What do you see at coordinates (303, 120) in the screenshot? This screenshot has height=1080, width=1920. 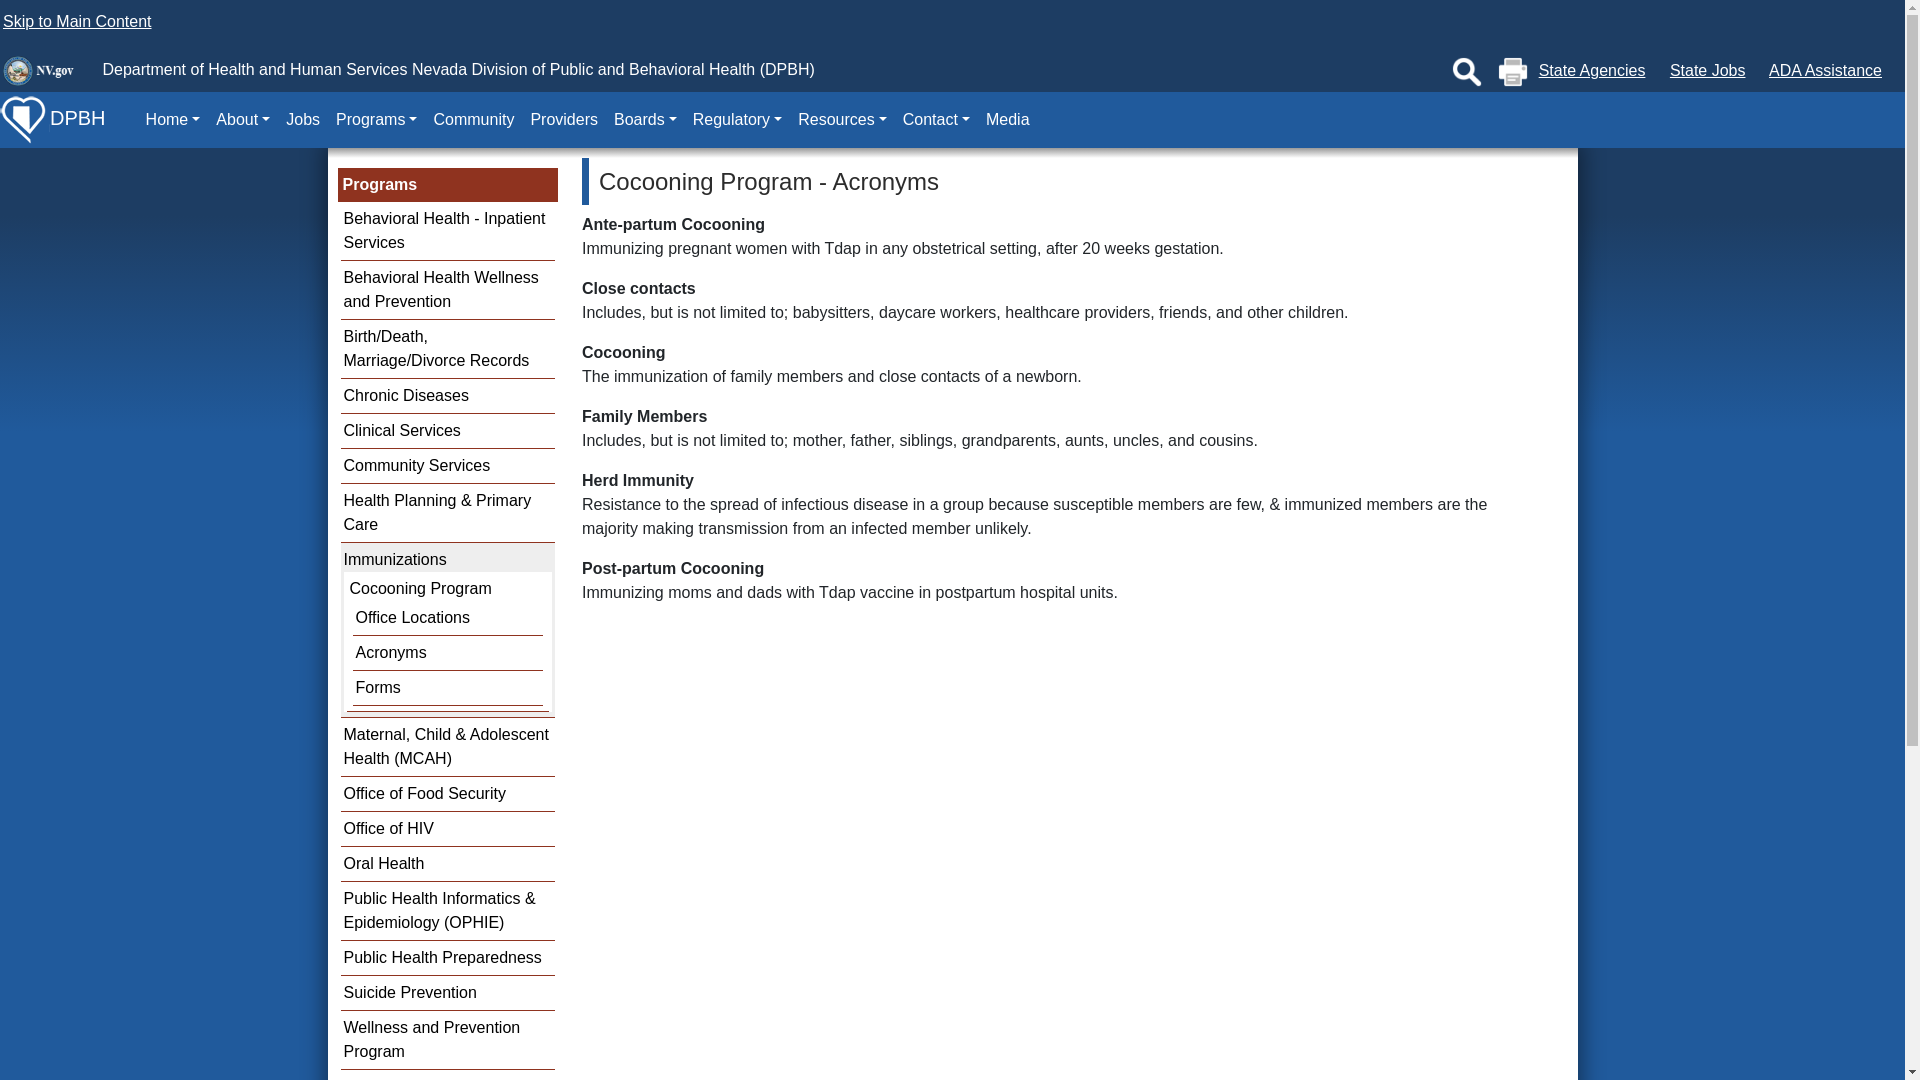 I see `Jobs` at bounding box center [303, 120].